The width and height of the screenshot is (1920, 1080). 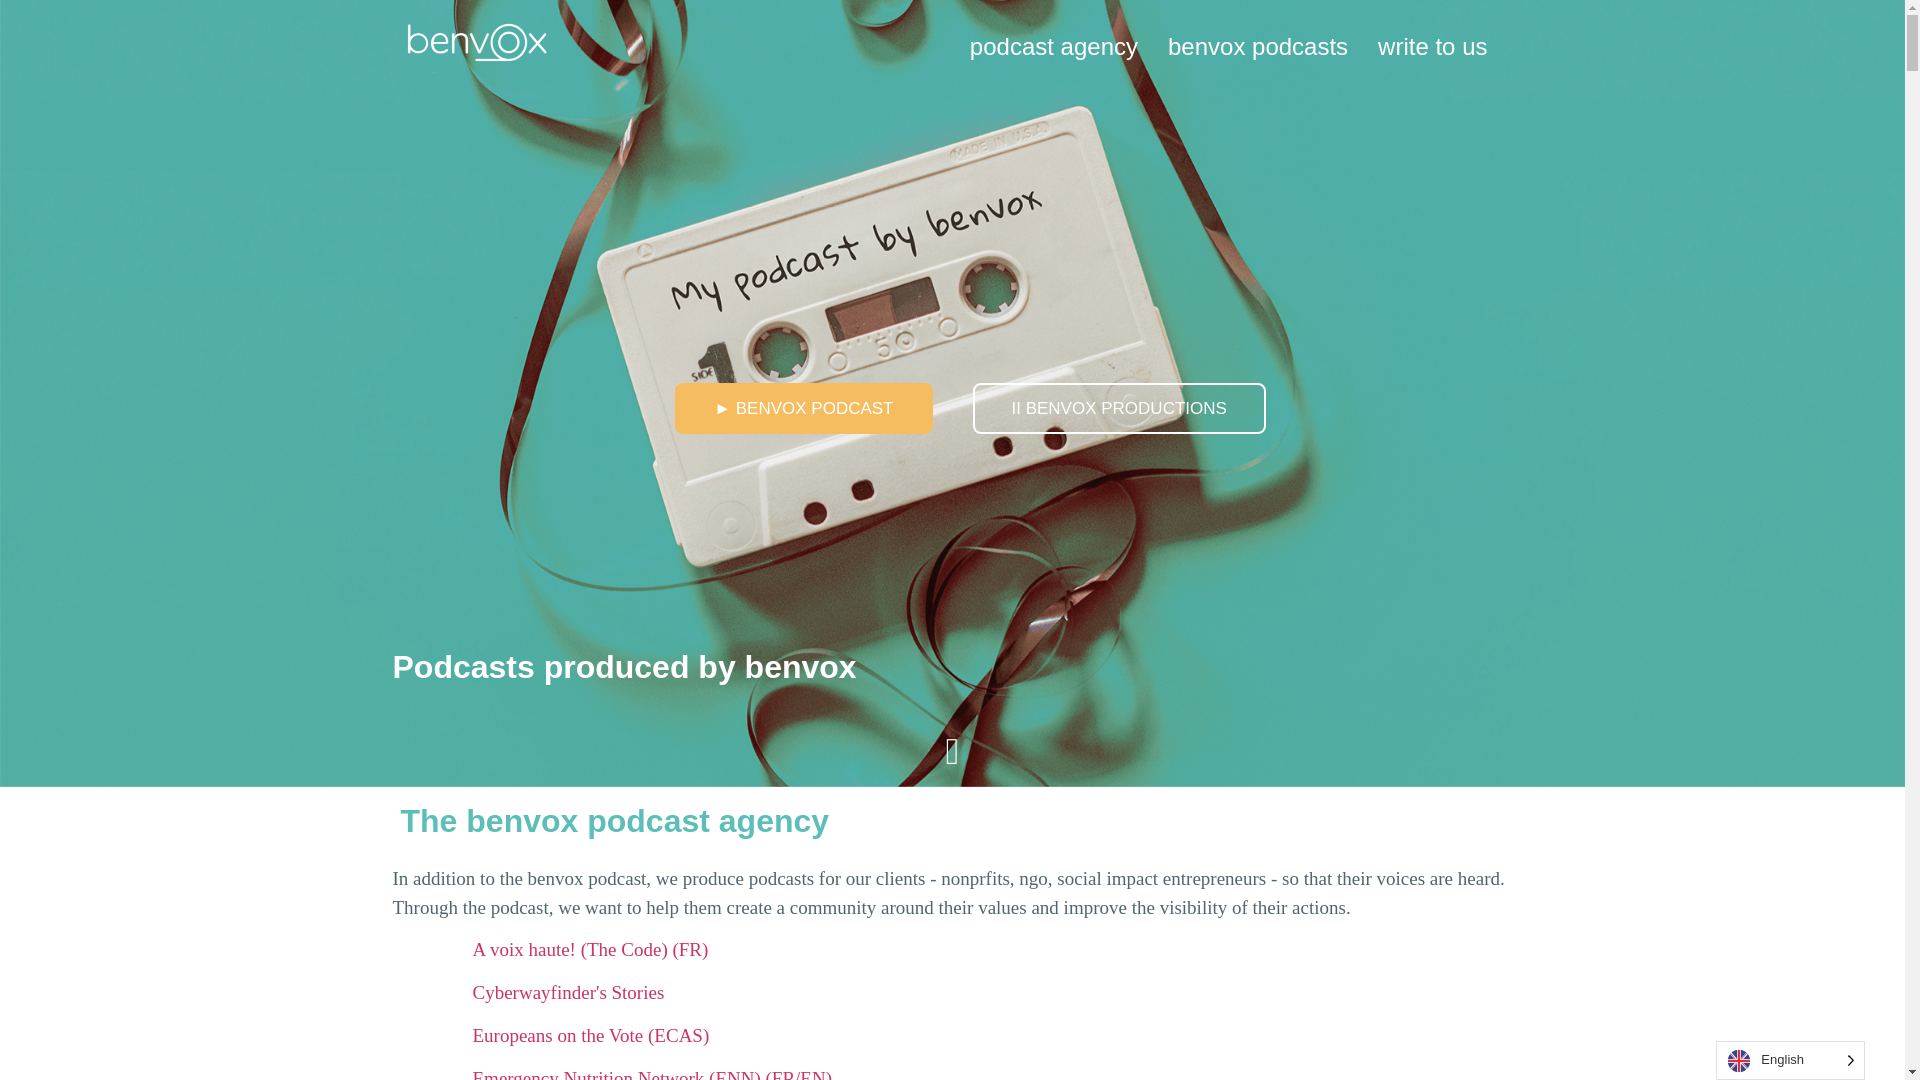 I want to click on benvox podcasts, so click(x=1258, y=46).